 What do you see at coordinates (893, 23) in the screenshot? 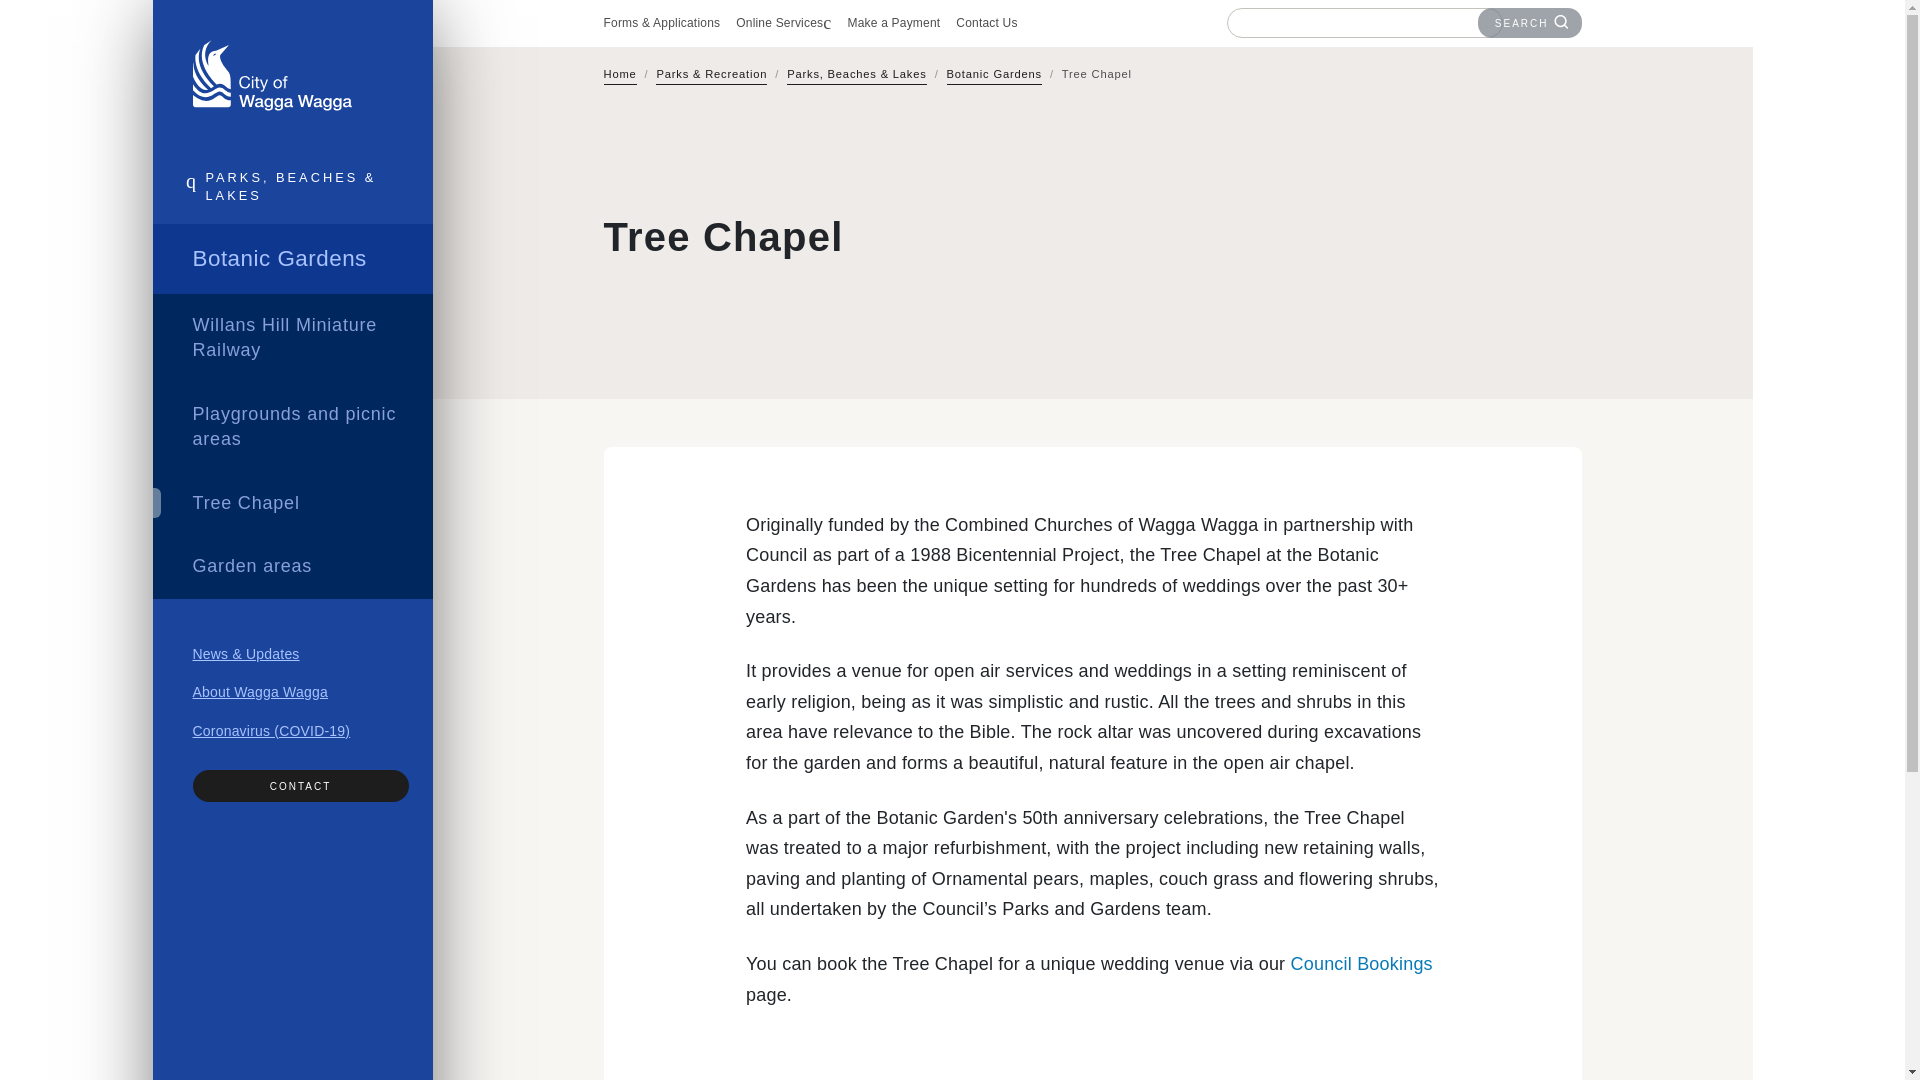
I see `Make a Payment` at bounding box center [893, 23].